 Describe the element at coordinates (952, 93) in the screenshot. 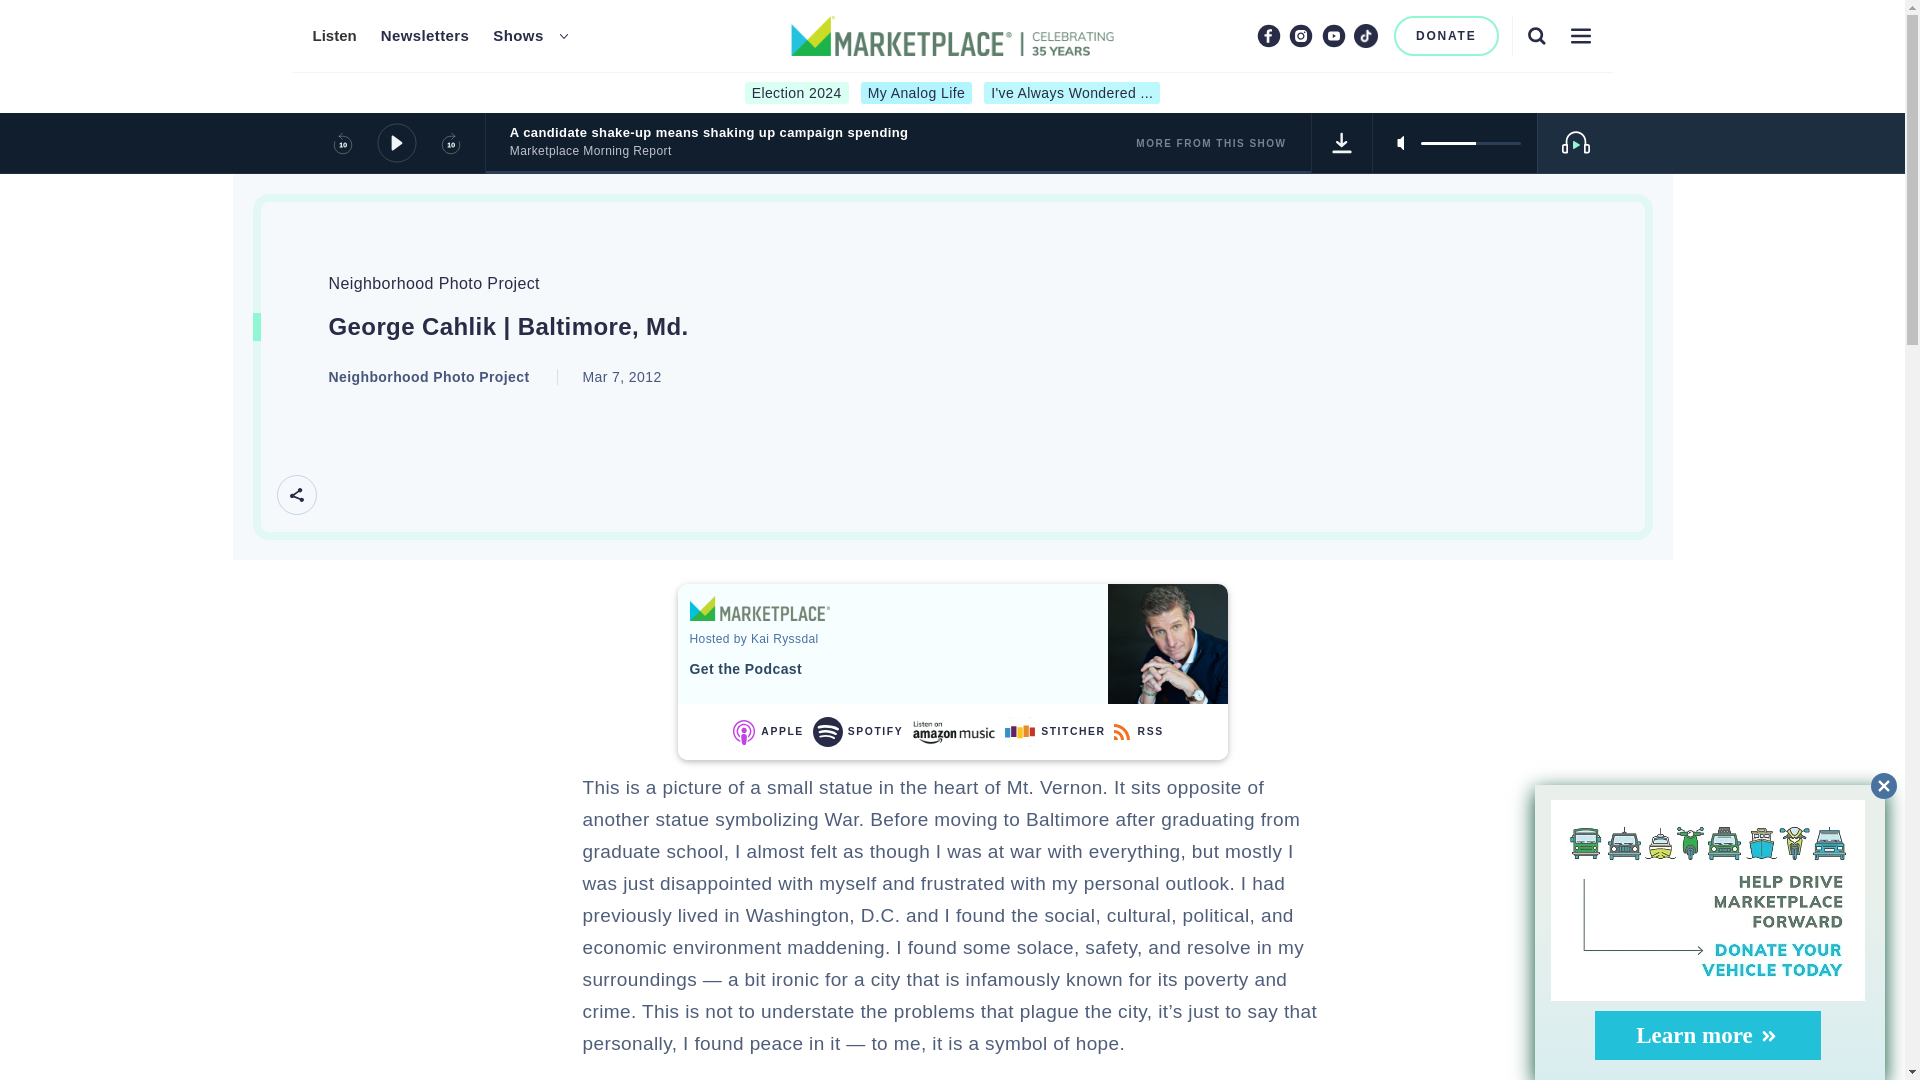

I see `Menu` at that location.